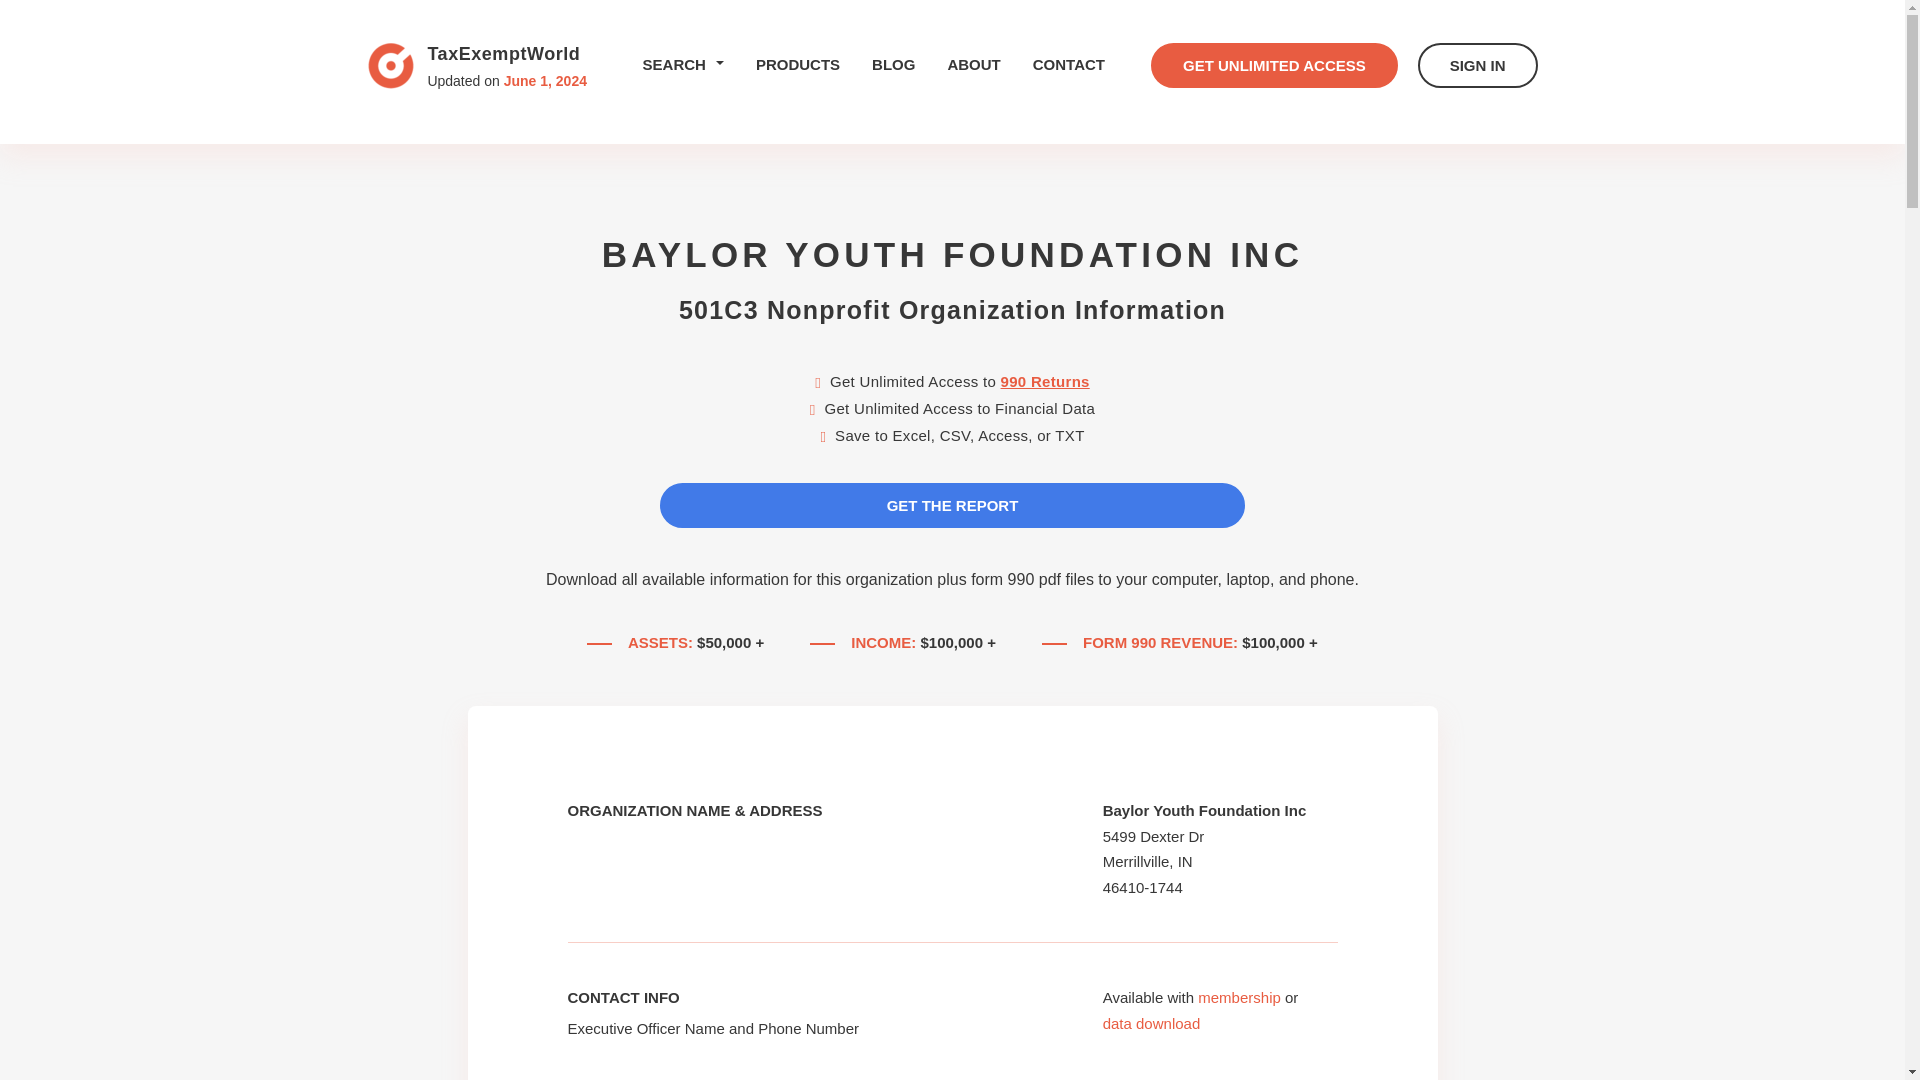  What do you see at coordinates (798, 64) in the screenshot?
I see `PRODUCTS` at bounding box center [798, 64].